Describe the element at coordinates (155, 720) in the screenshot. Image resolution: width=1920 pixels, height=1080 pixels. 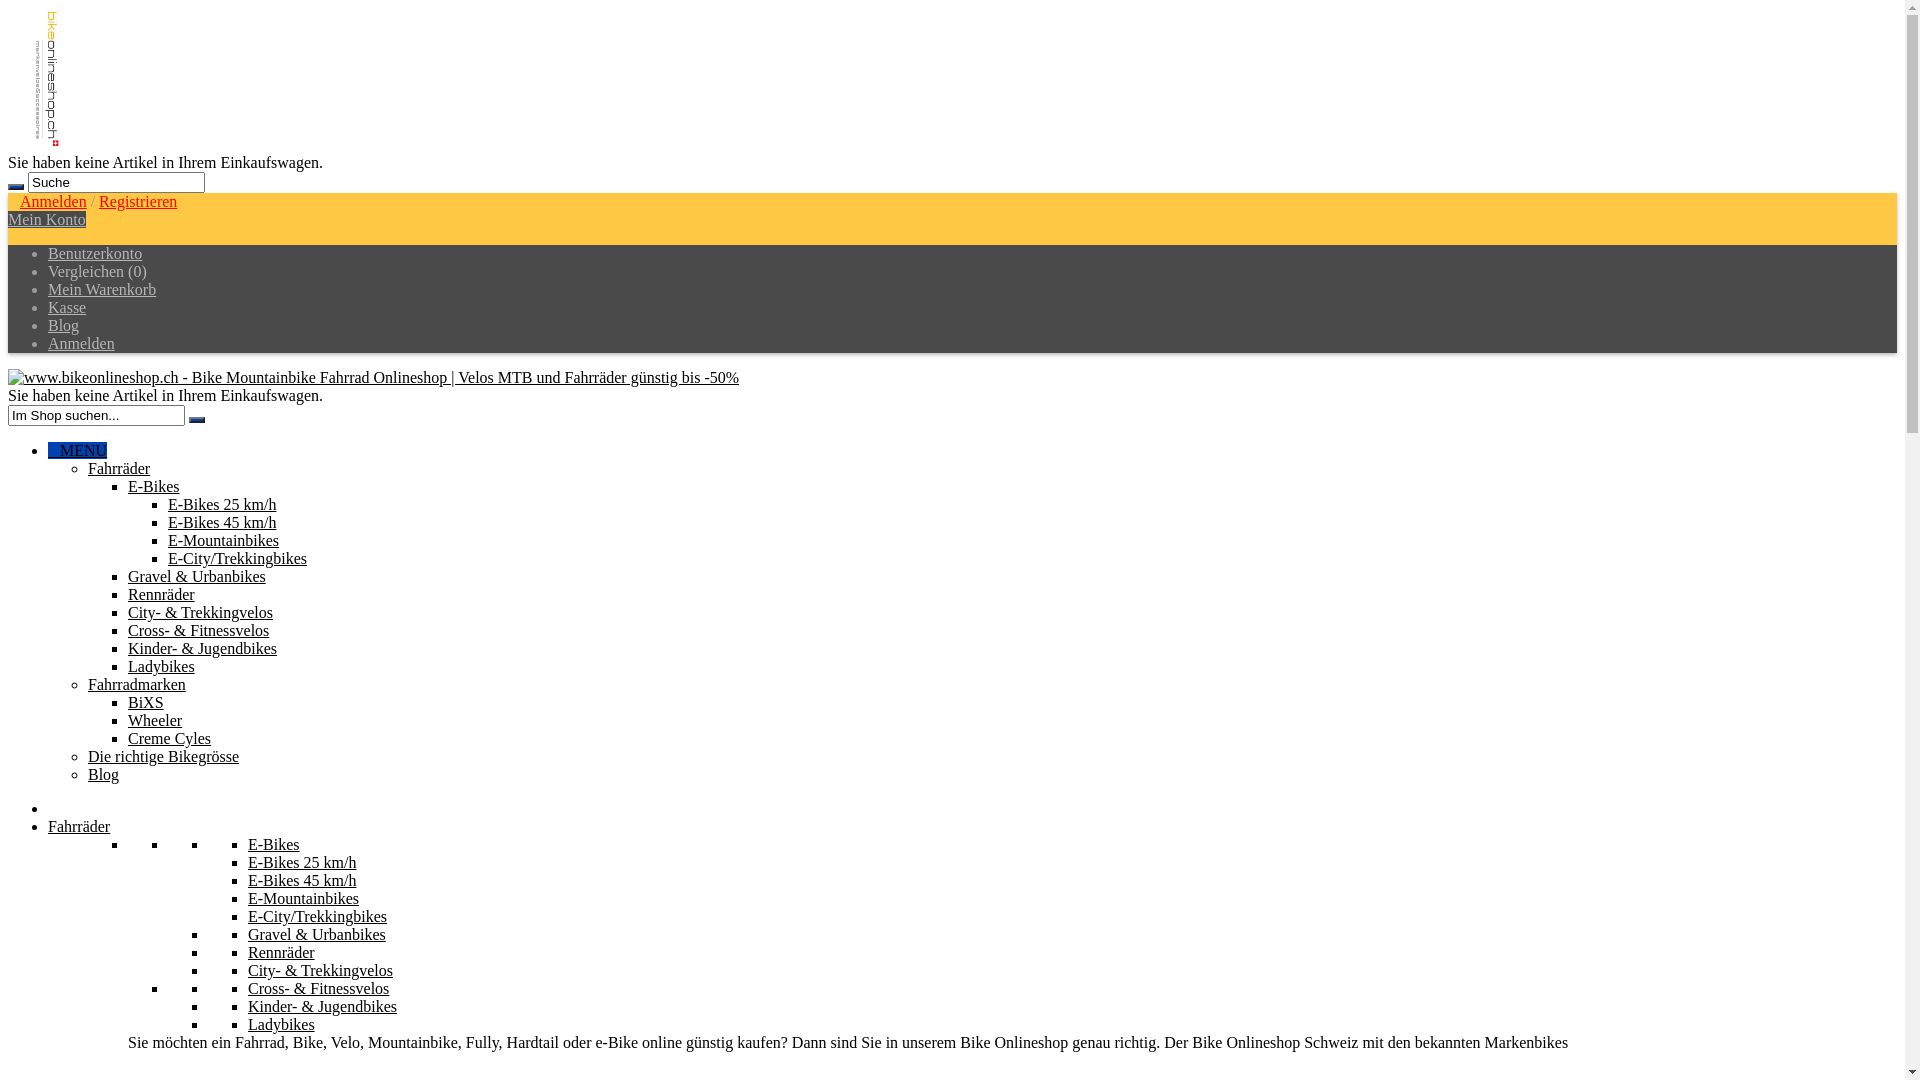
I see `Wheeler` at that location.